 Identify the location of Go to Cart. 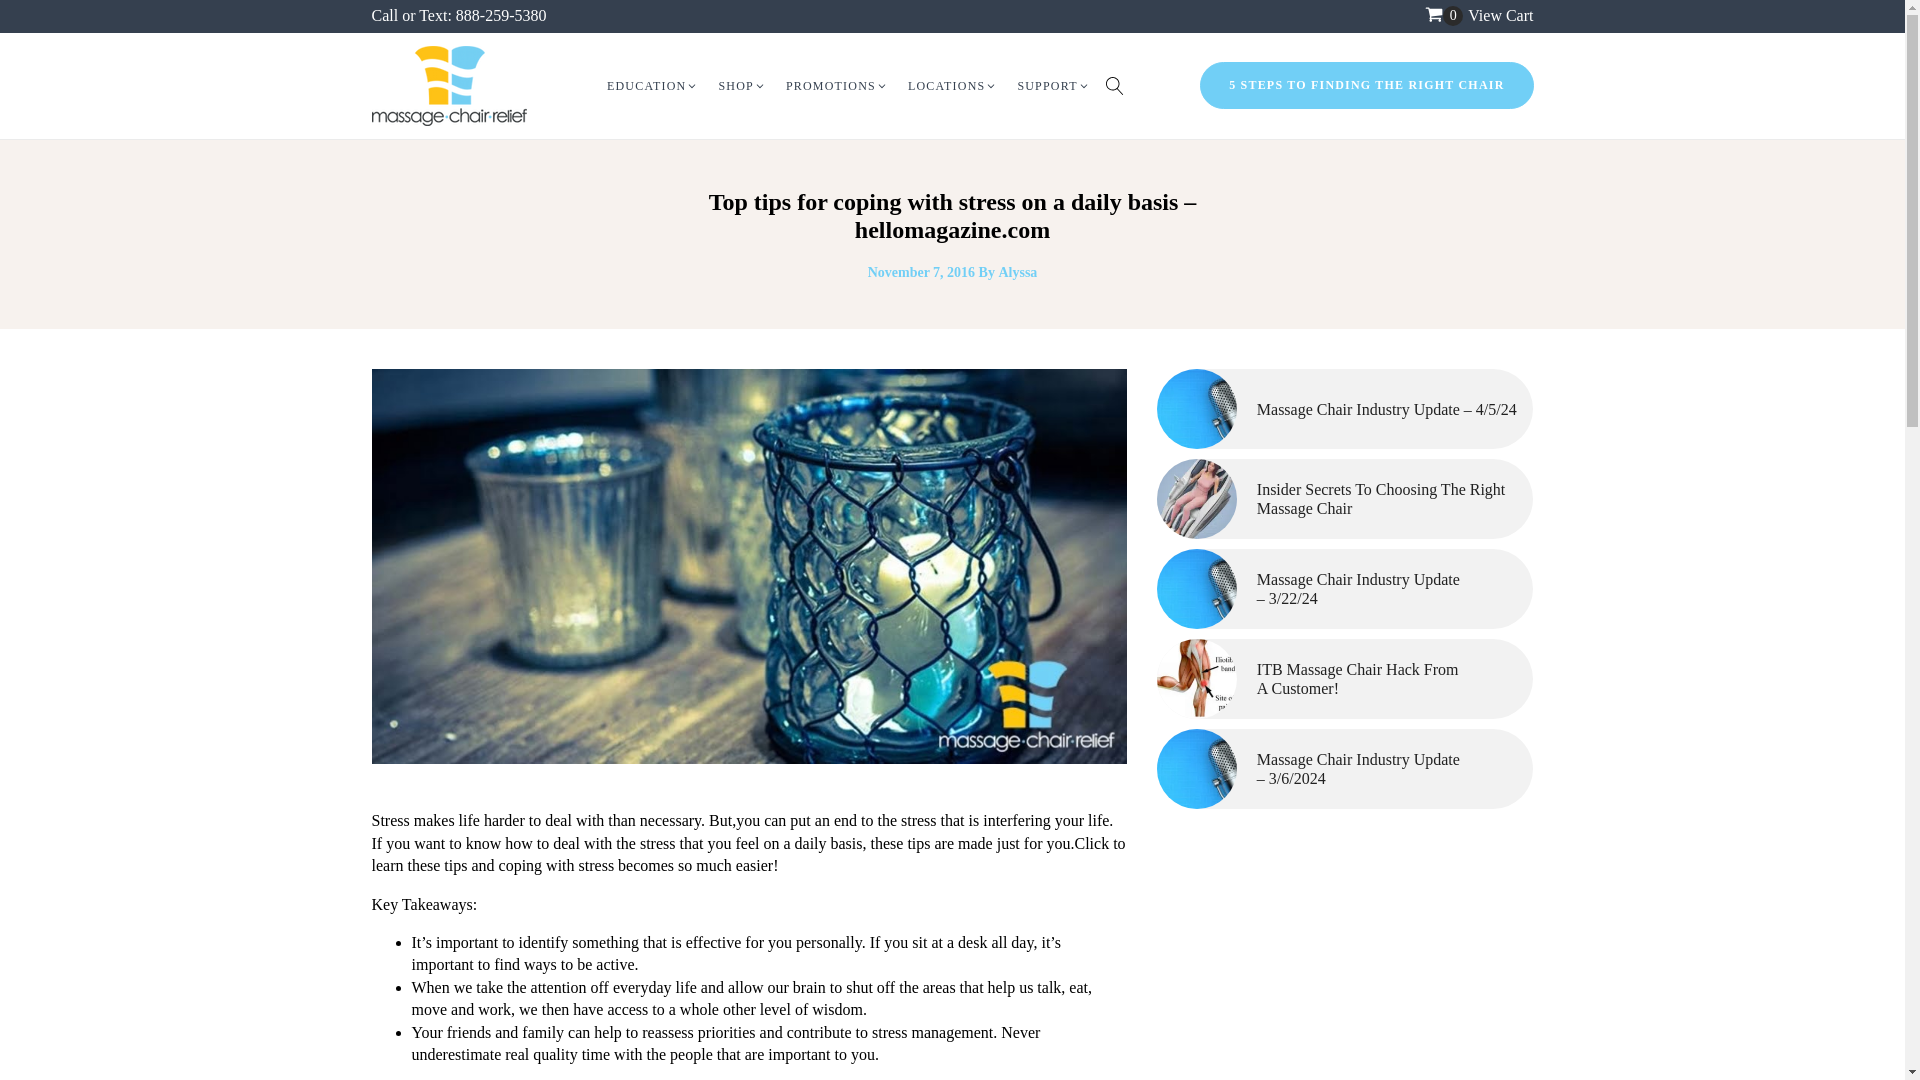
(1444, 16).